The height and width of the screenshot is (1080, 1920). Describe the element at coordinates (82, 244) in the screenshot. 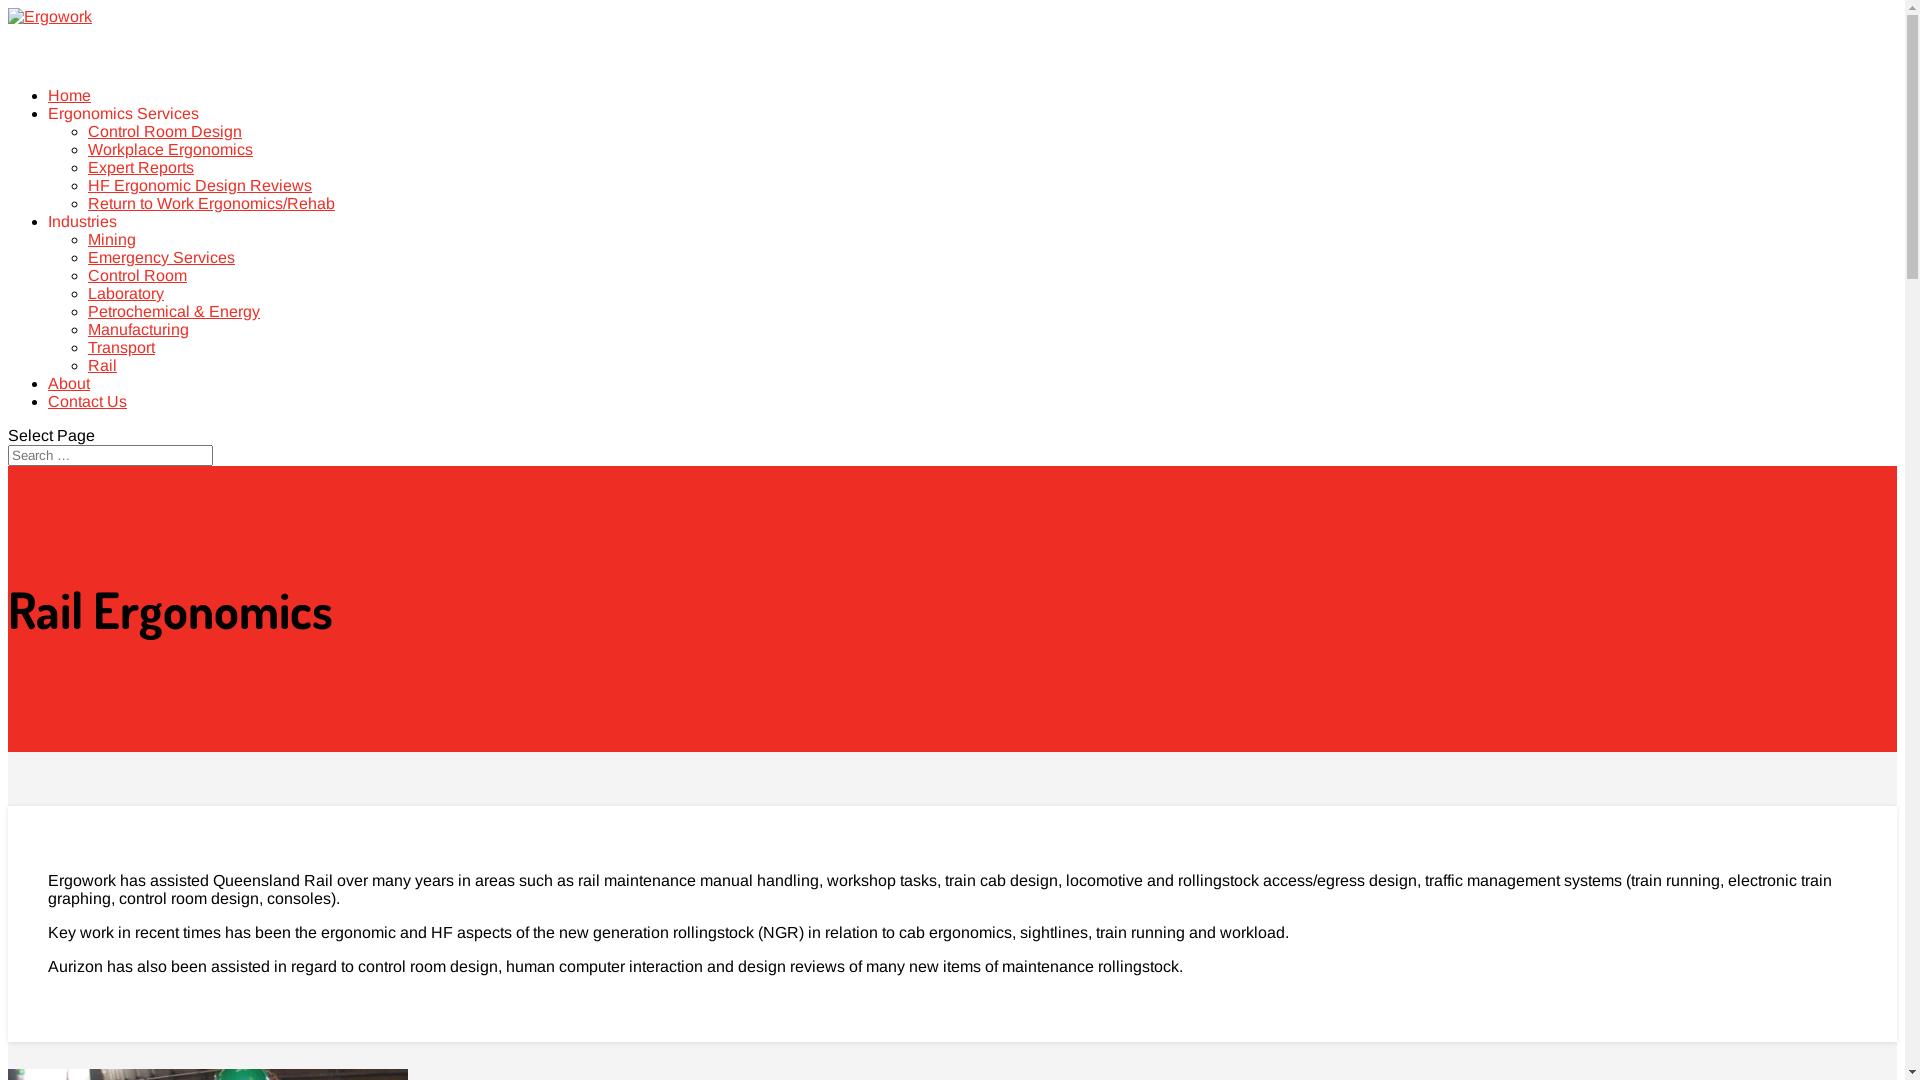

I see `Industries` at that location.